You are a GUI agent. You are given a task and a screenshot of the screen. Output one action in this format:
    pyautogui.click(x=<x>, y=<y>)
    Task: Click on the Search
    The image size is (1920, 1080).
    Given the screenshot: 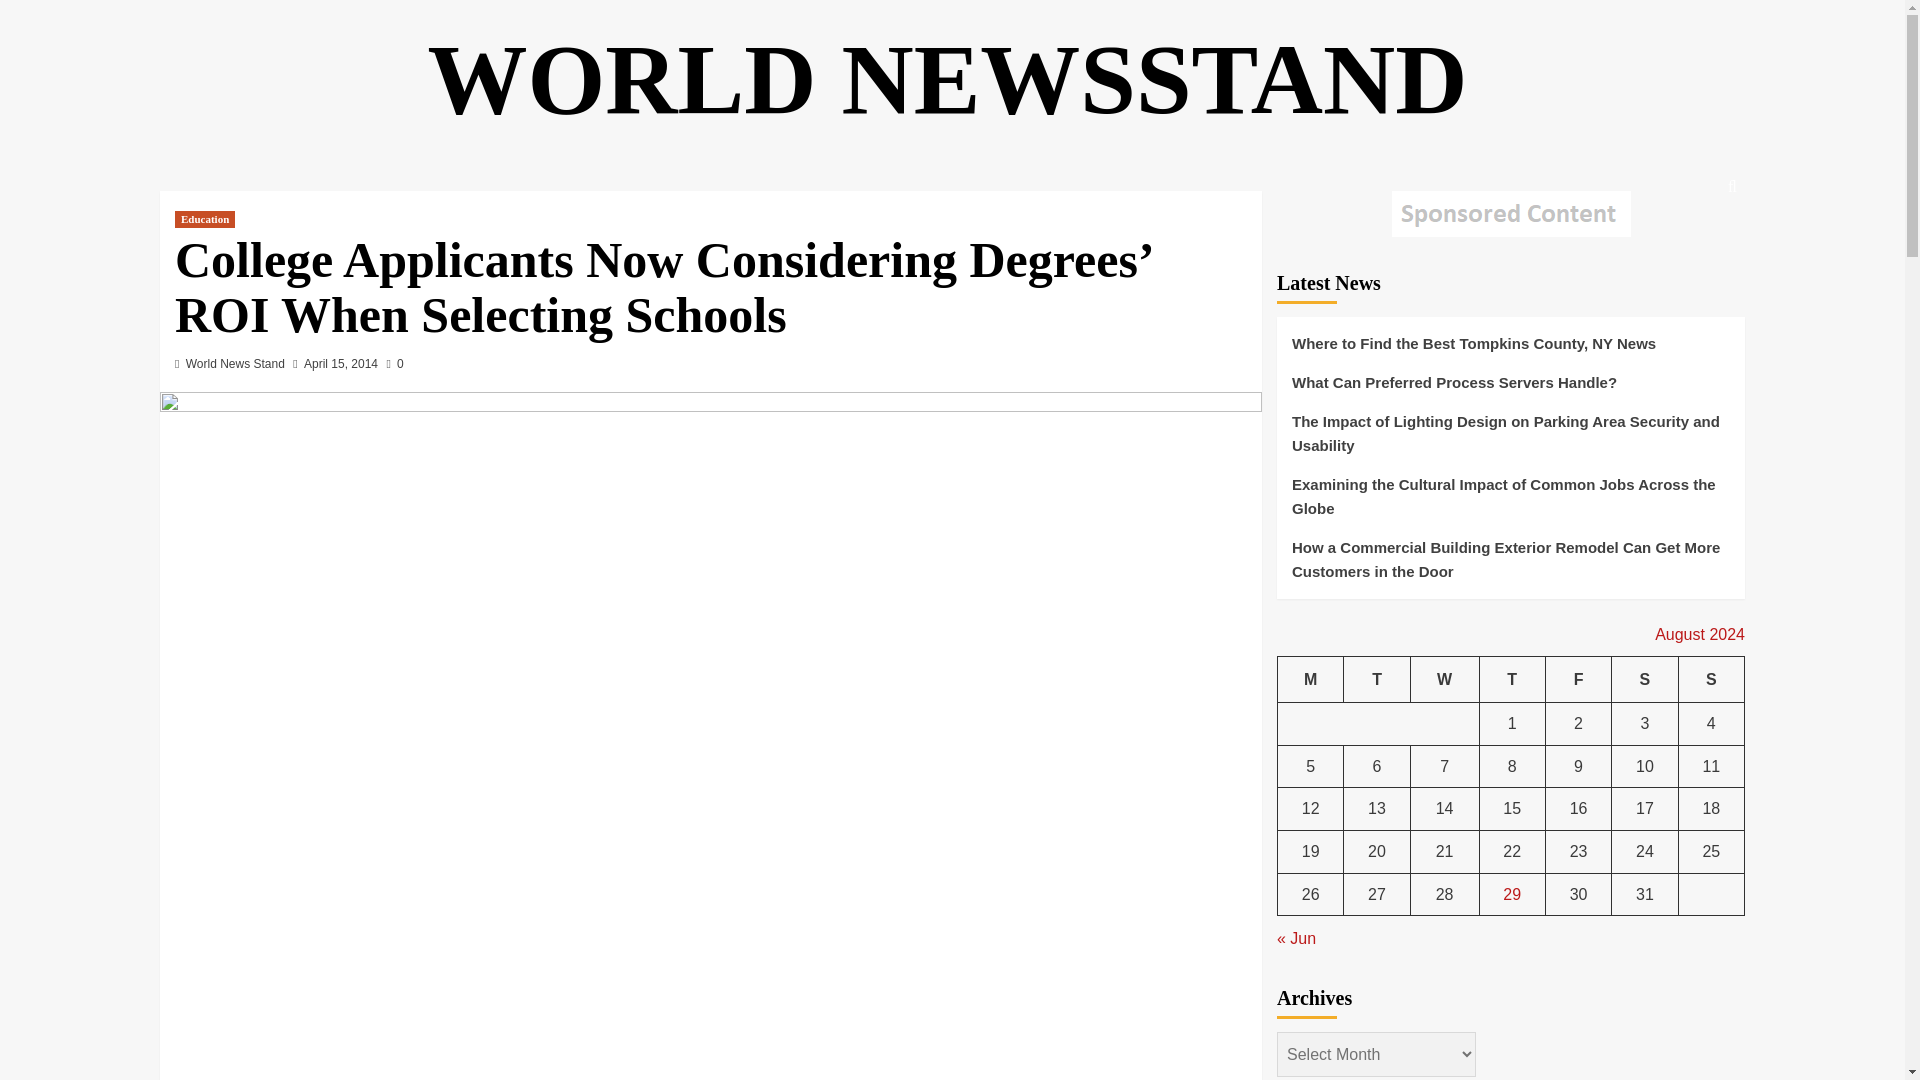 What is the action you would take?
    pyautogui.click(x=1686, y=248)
    